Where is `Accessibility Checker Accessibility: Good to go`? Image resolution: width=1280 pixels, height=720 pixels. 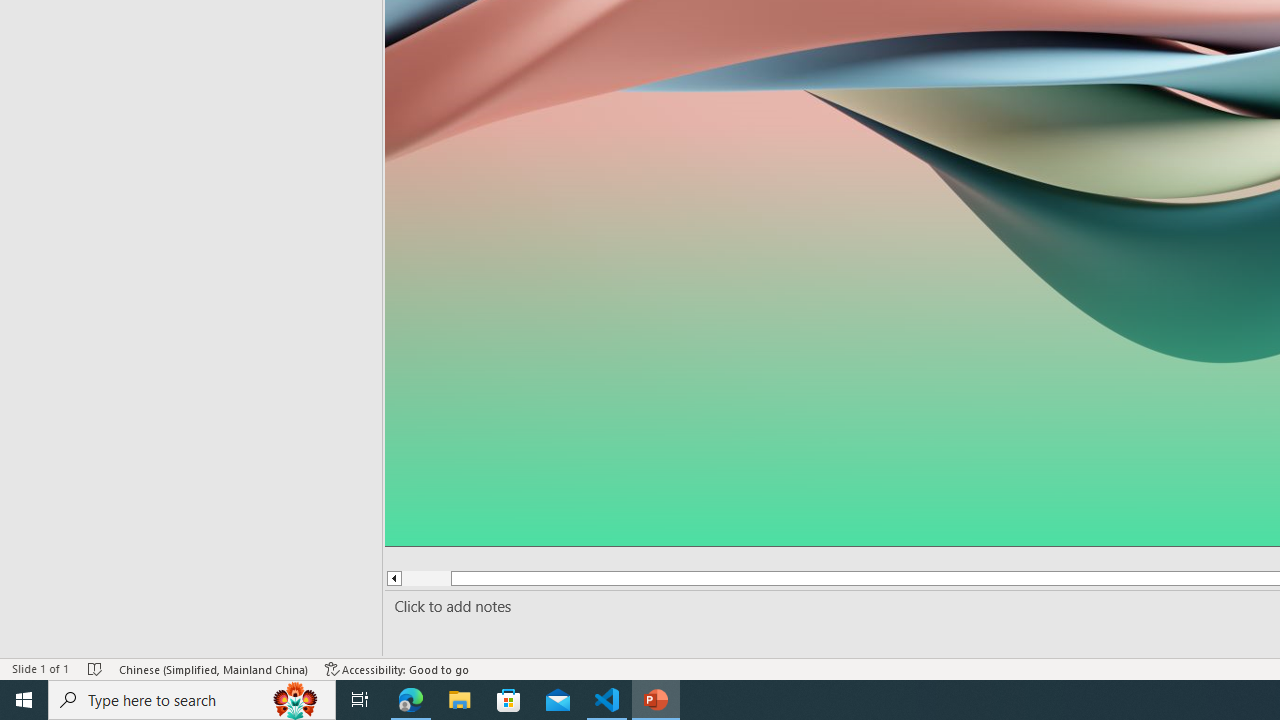 Accessibility Checker Accessibility: Good to go is located at coordinates (397, 668).